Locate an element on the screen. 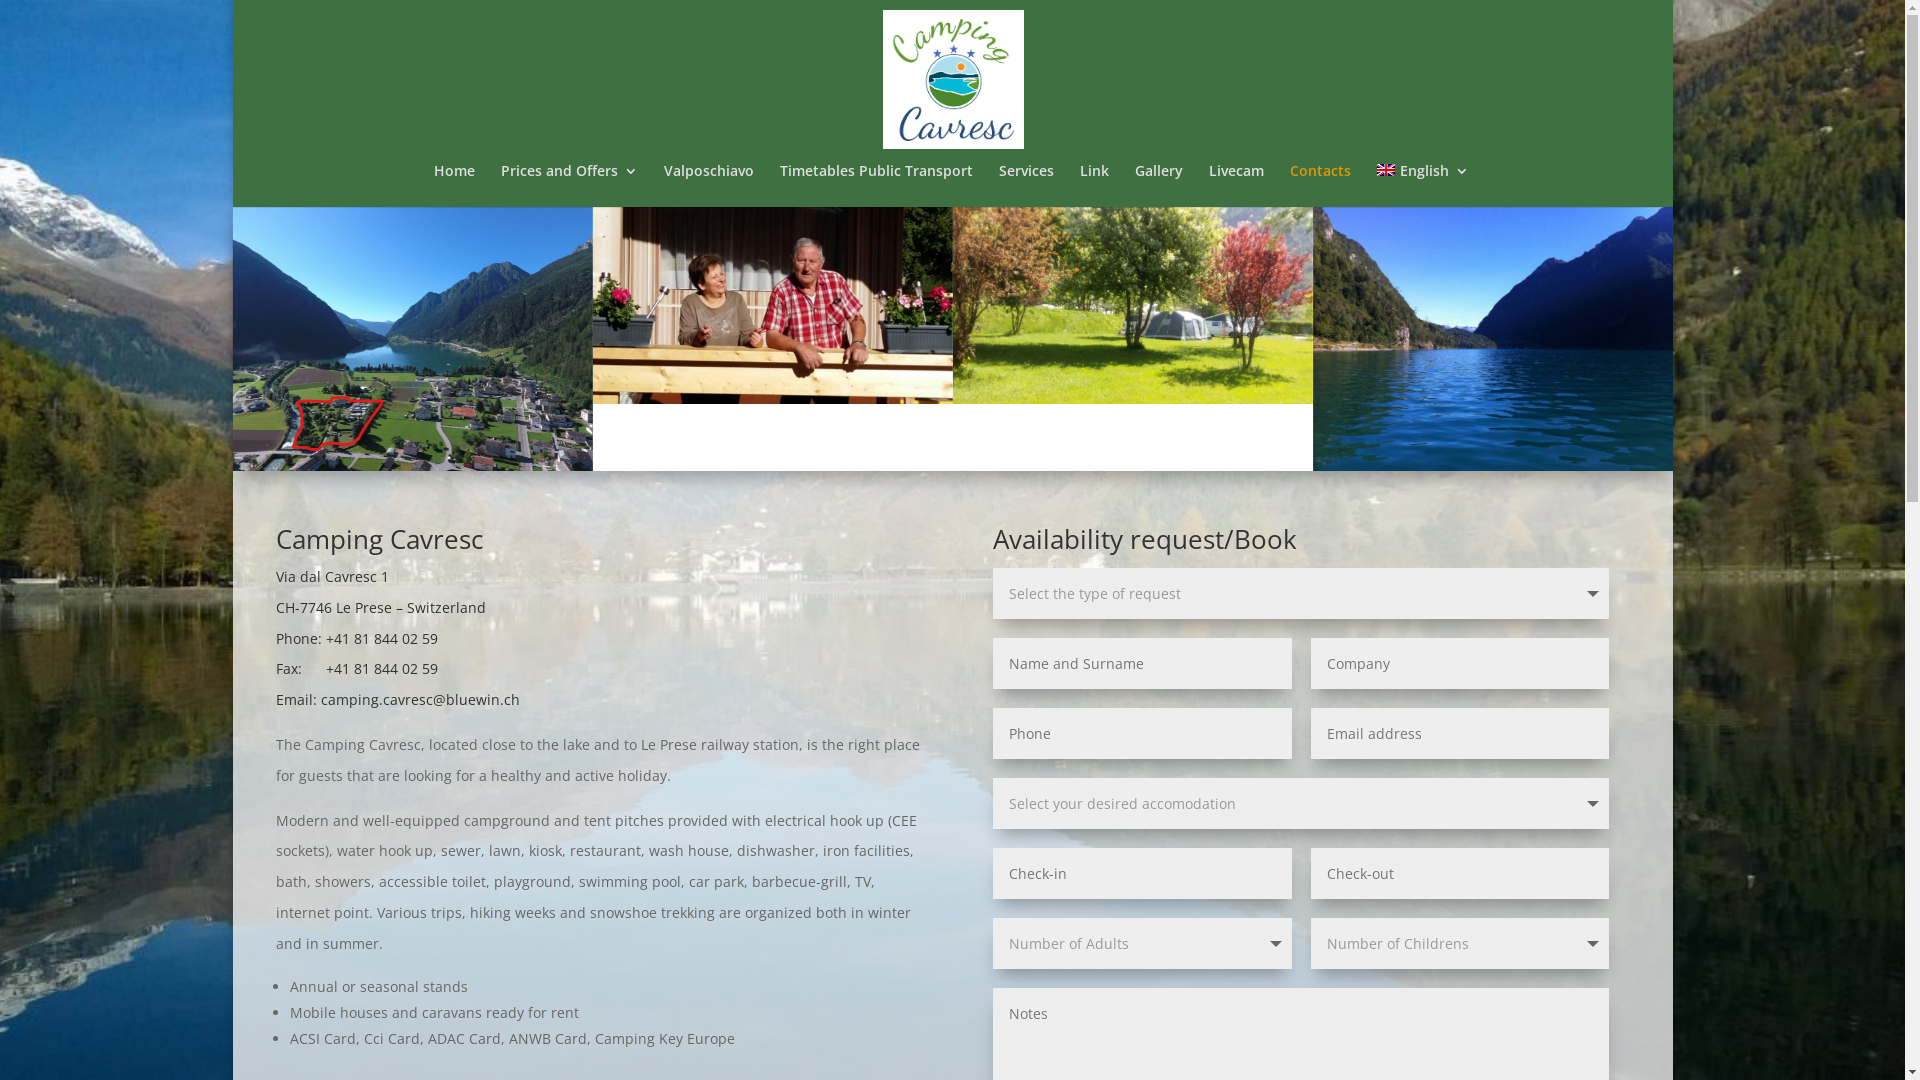 The width and height of the screenshot is (1920, 1080). Home is located at coordinates (454, 186).